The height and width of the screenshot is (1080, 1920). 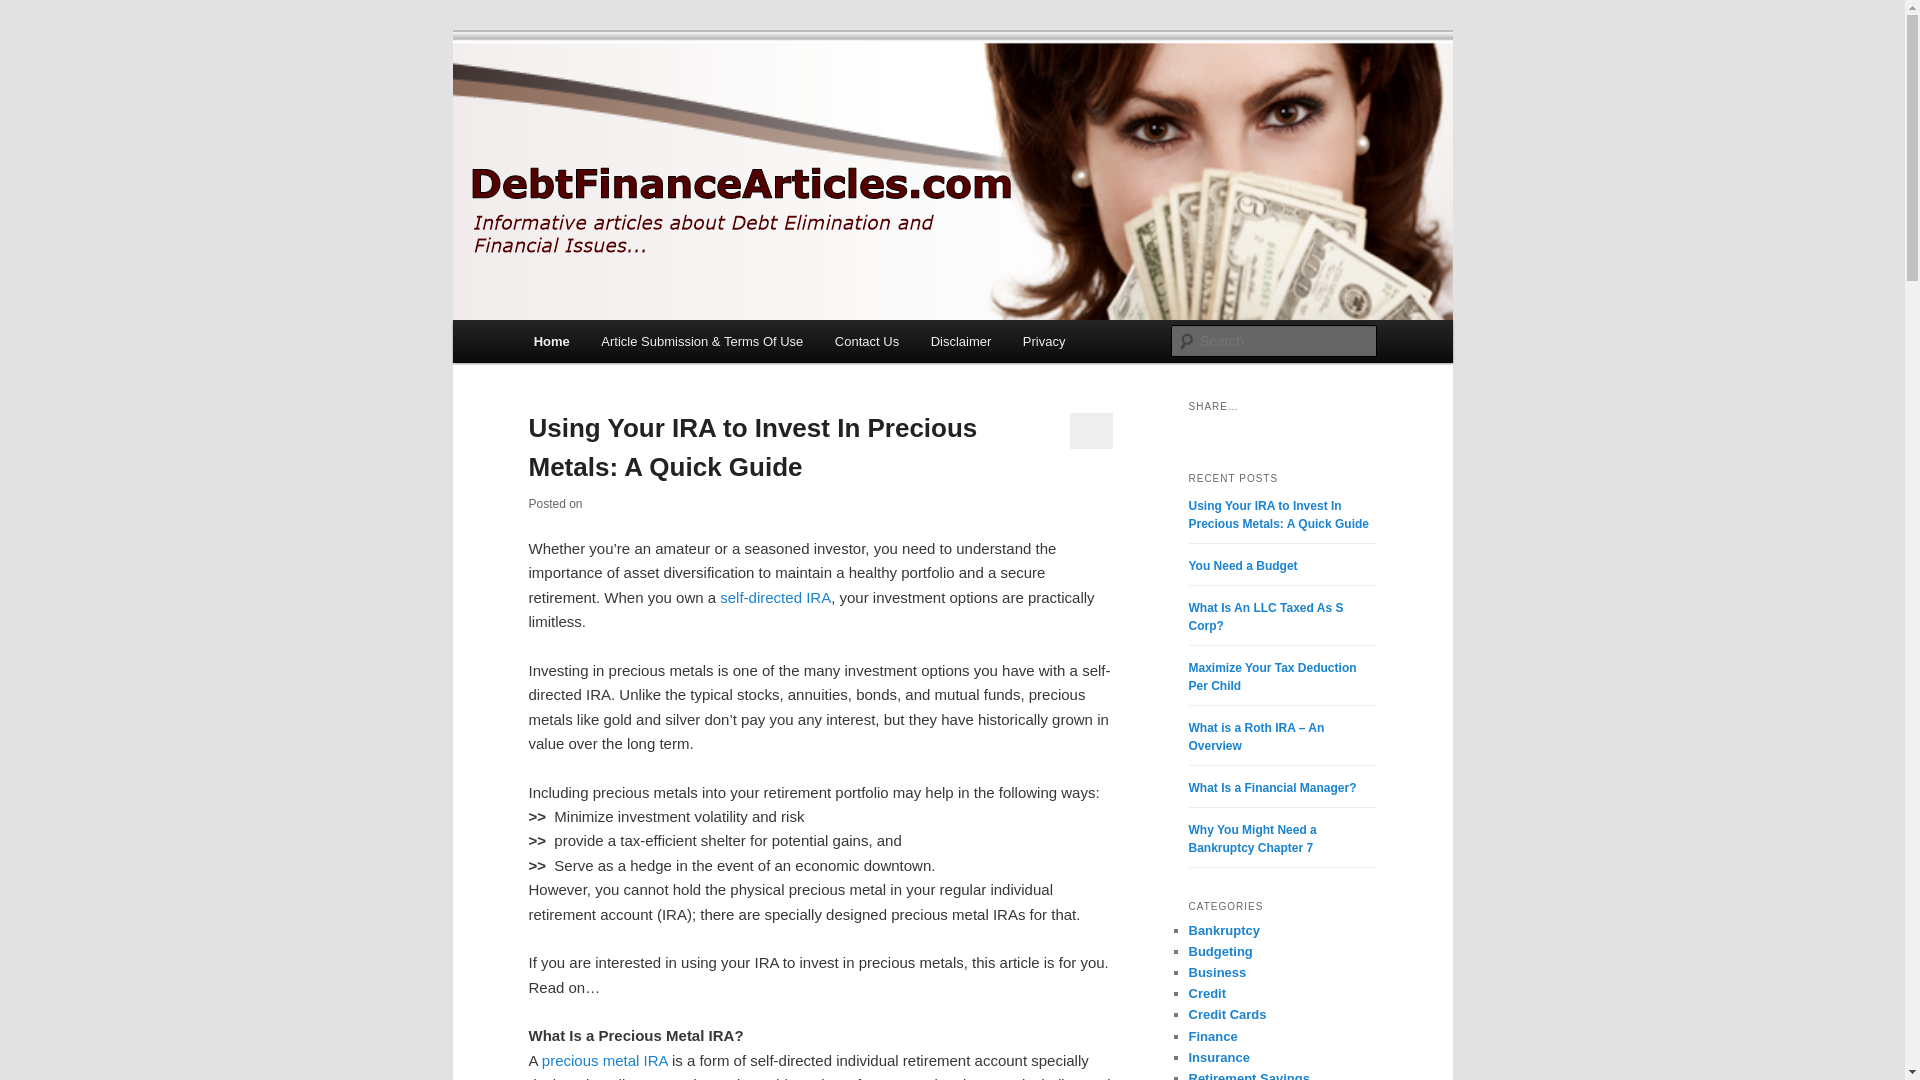 I want to click on Disclaimer, so click(x=960, y=340).